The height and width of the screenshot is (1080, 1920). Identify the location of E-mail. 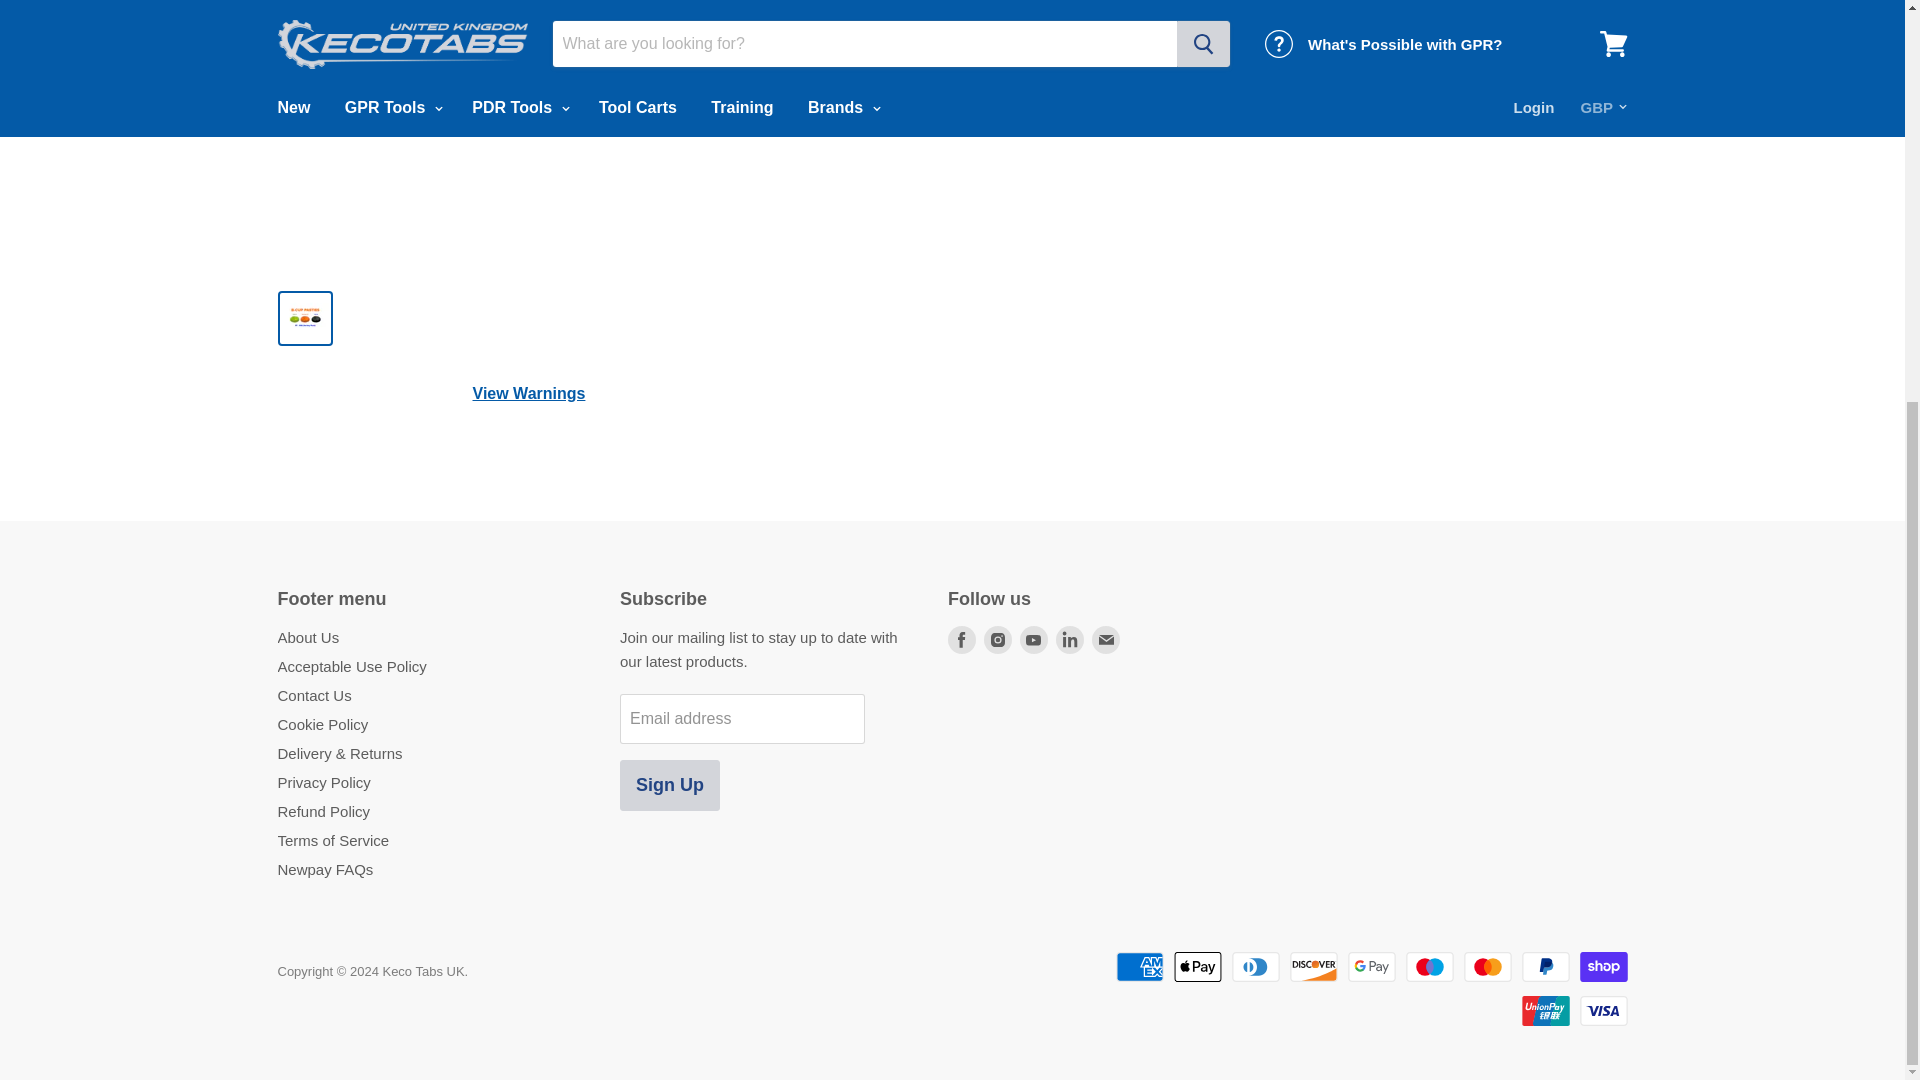
(1106, 640).